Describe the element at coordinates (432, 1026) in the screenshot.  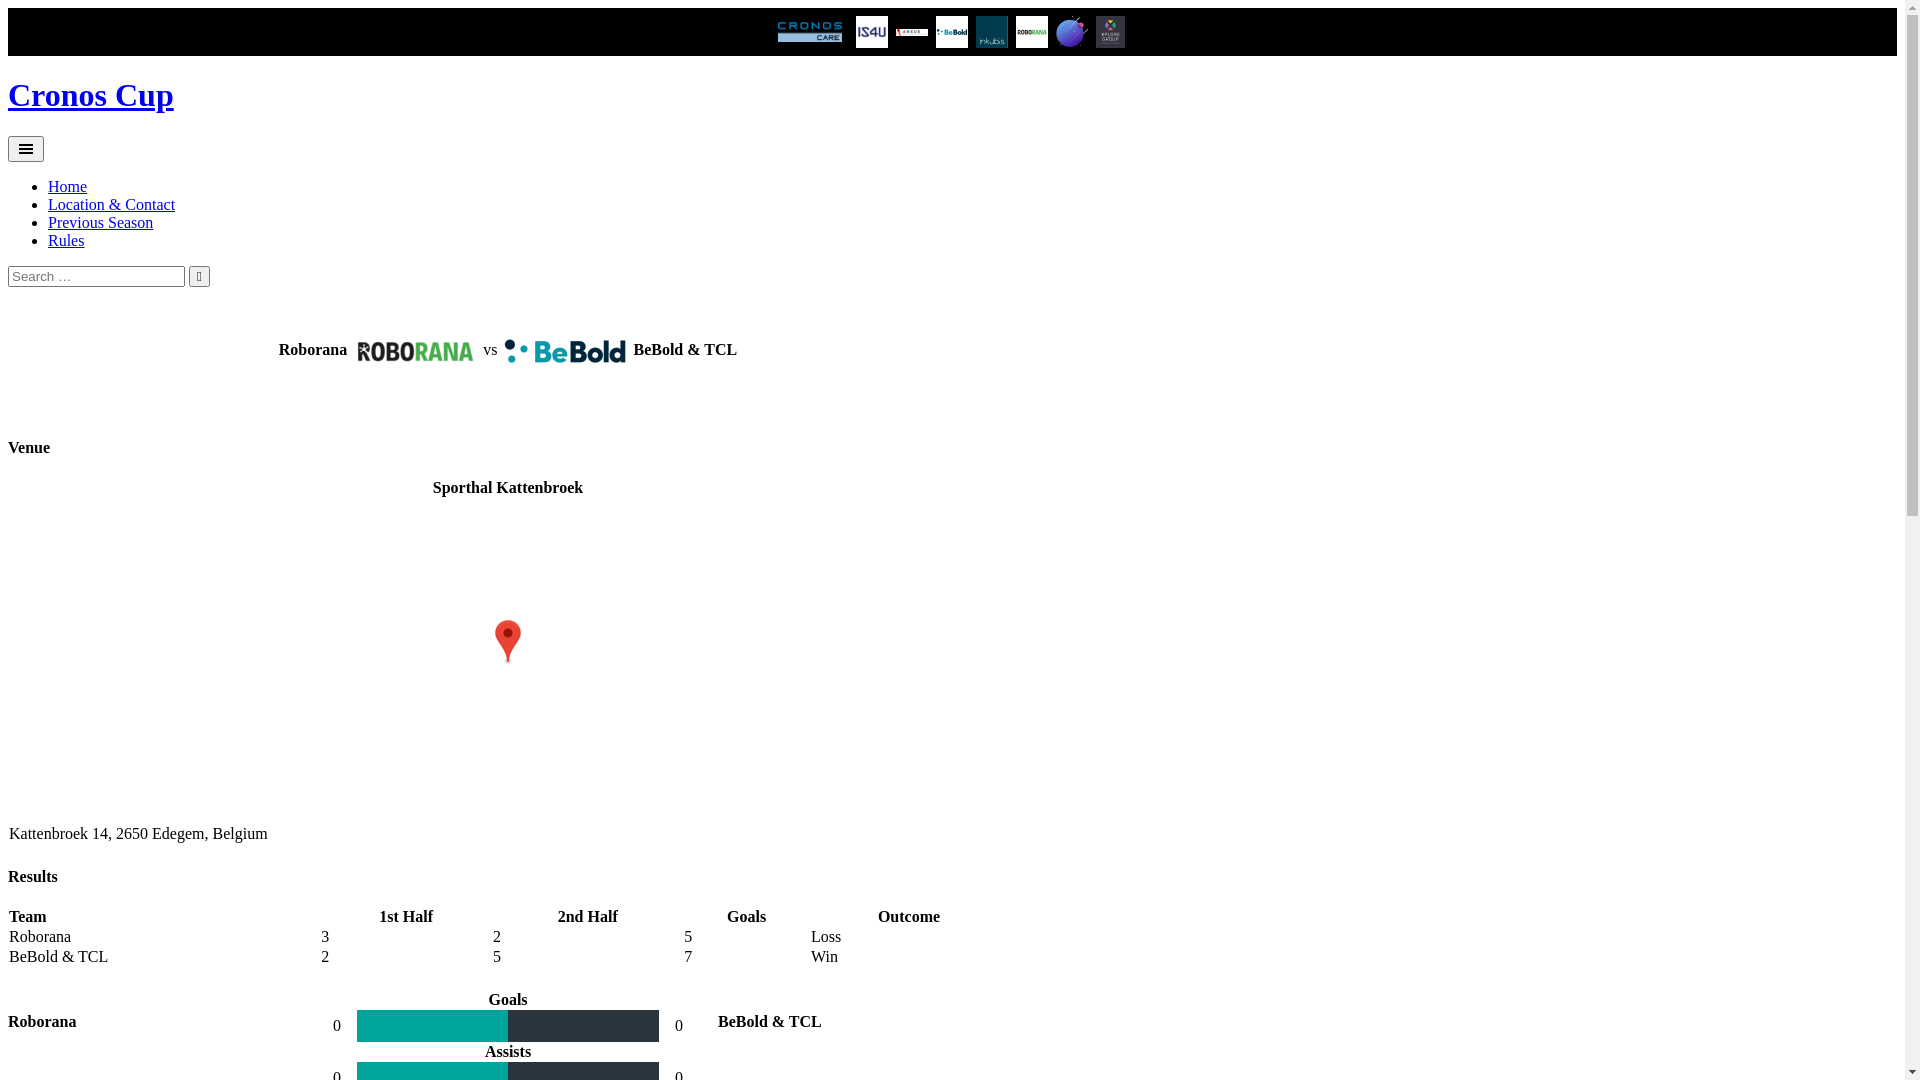
I see `50%` at that location.